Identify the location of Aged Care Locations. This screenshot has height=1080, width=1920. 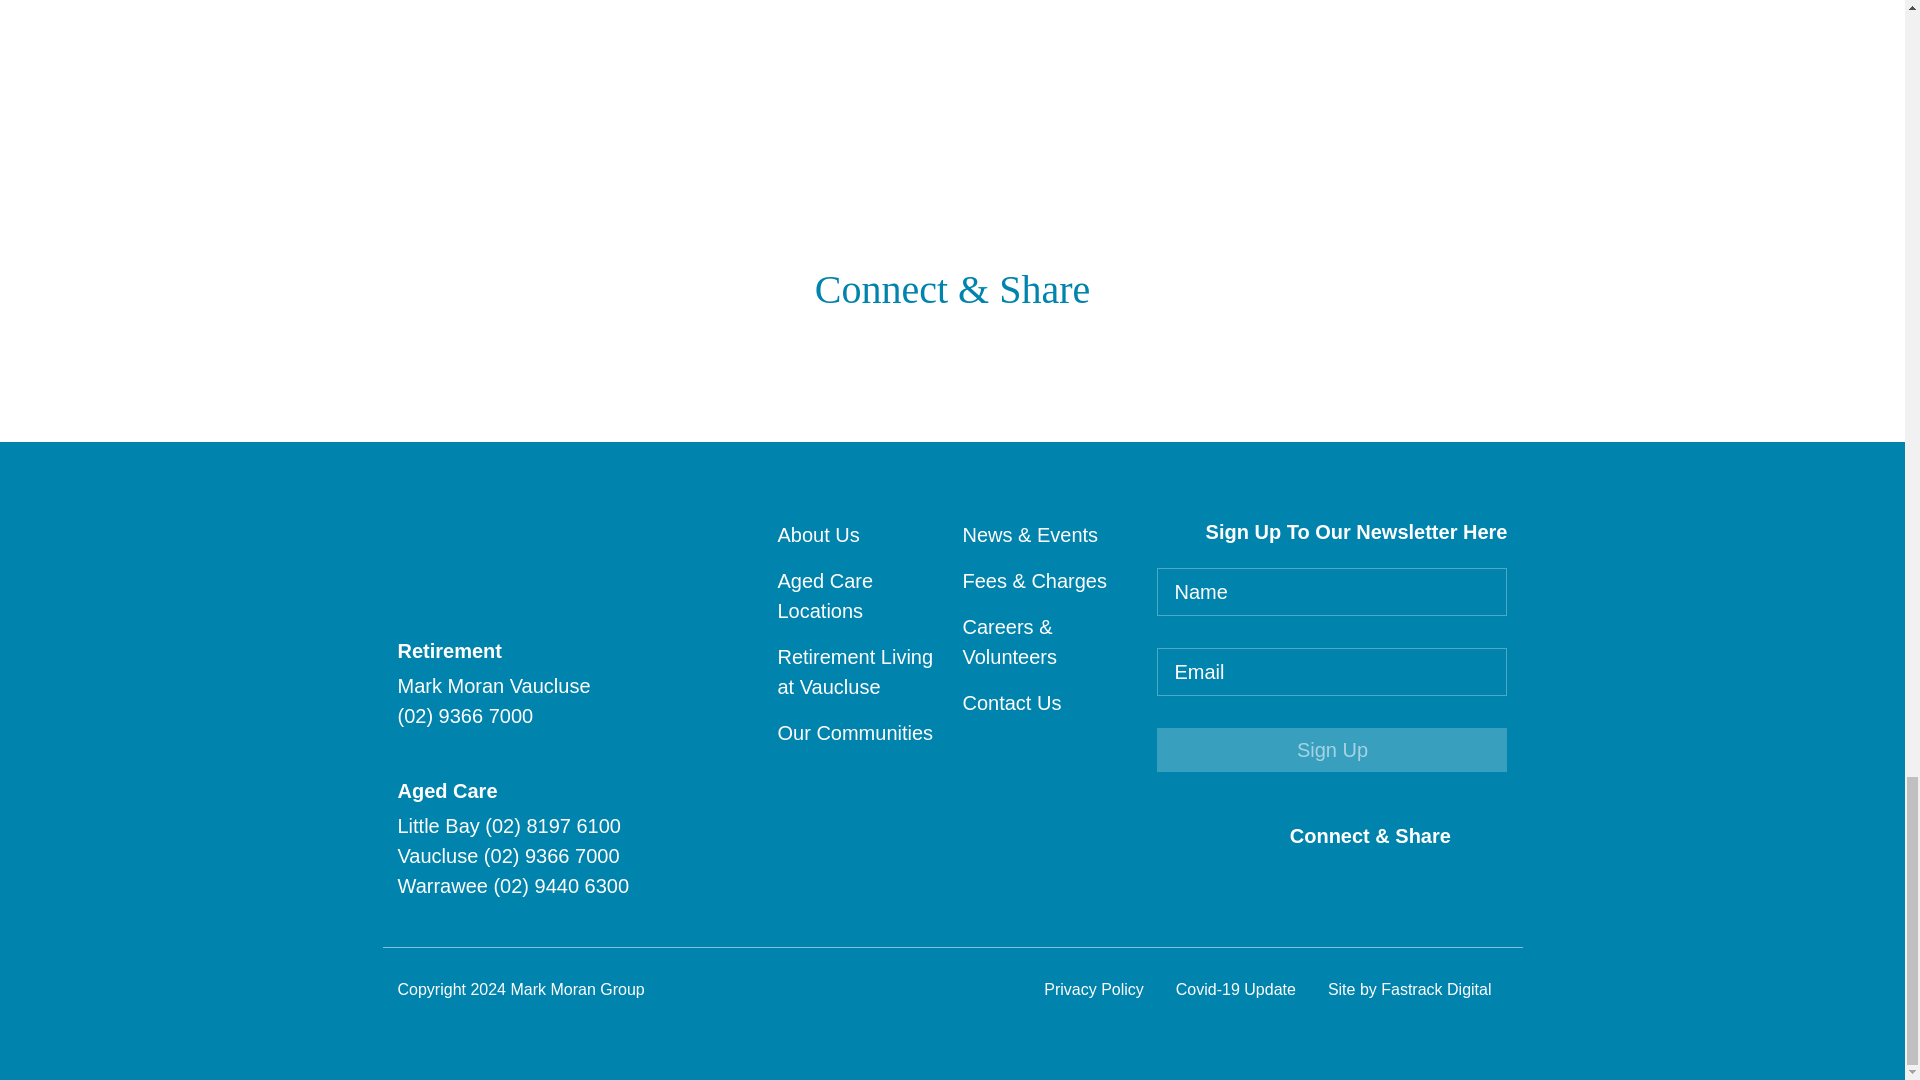
(825, 596).